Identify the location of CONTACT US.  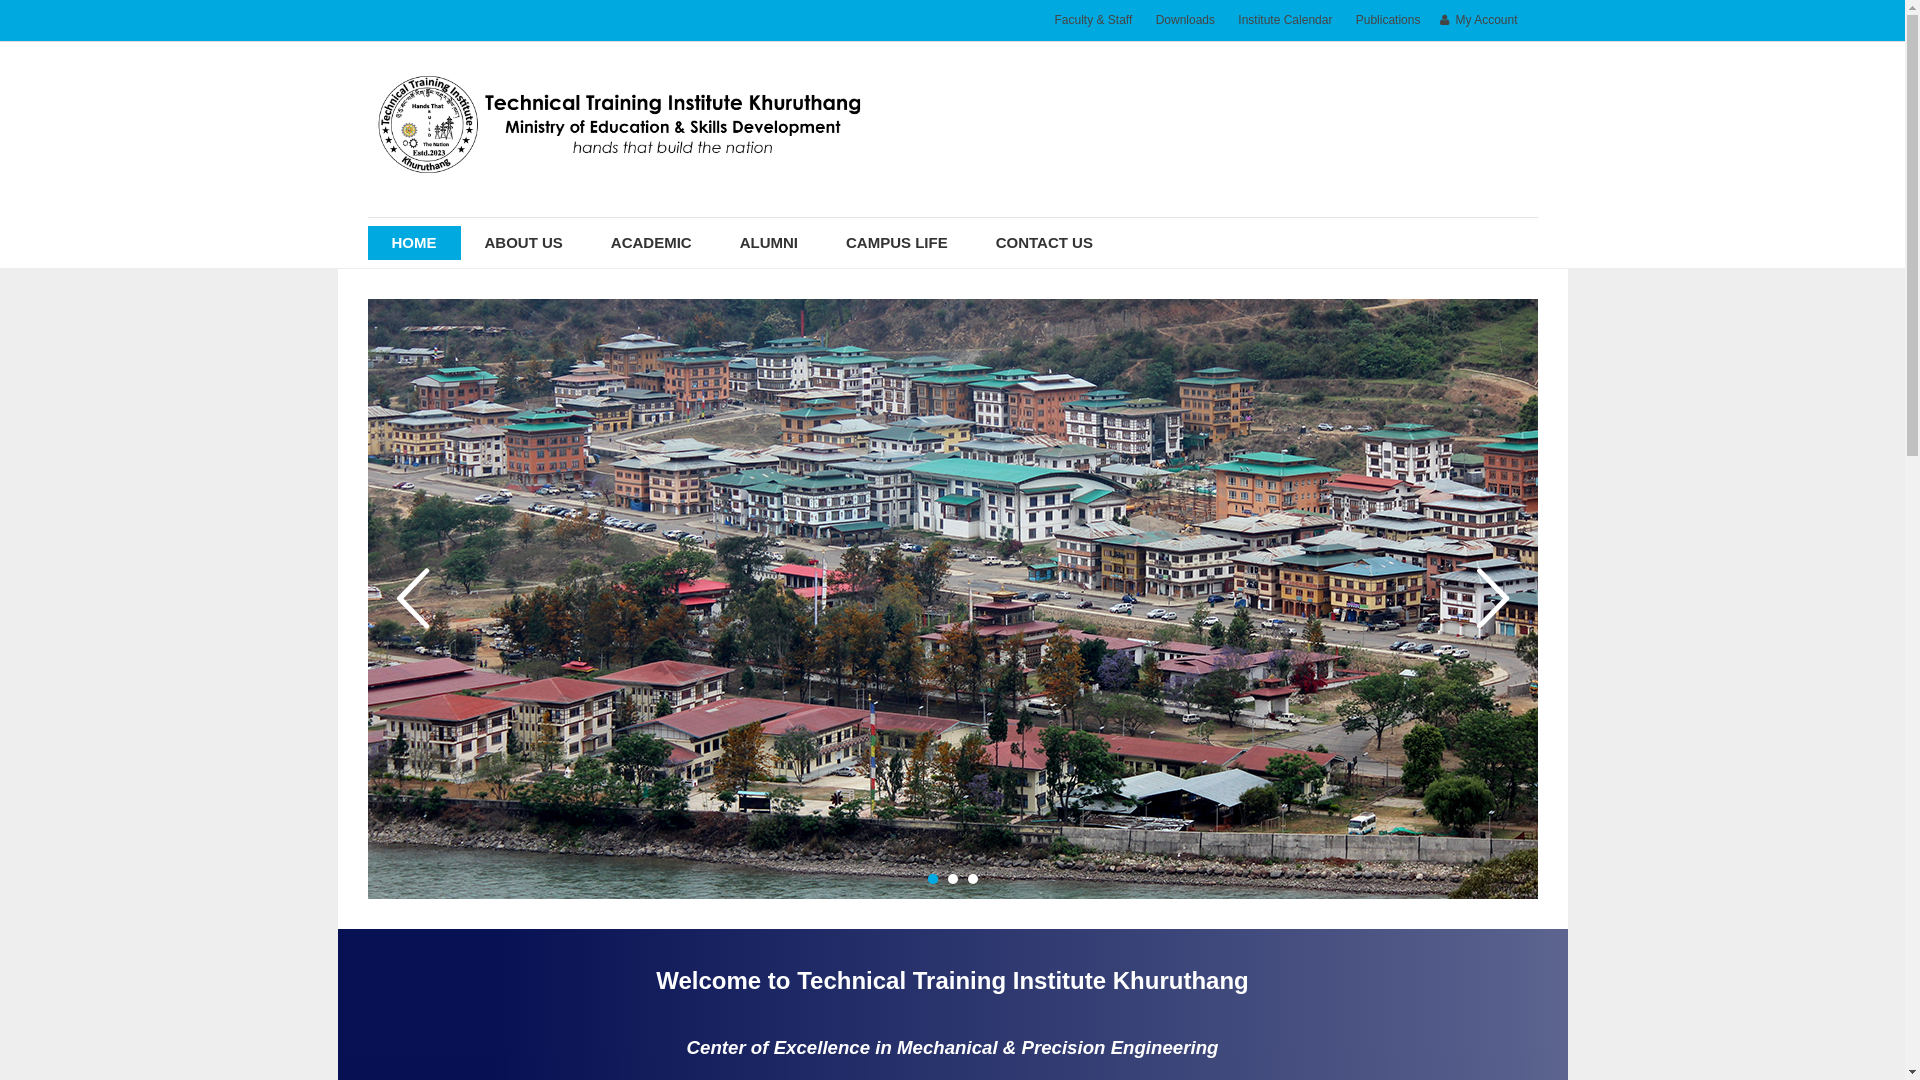
(1044, 242).